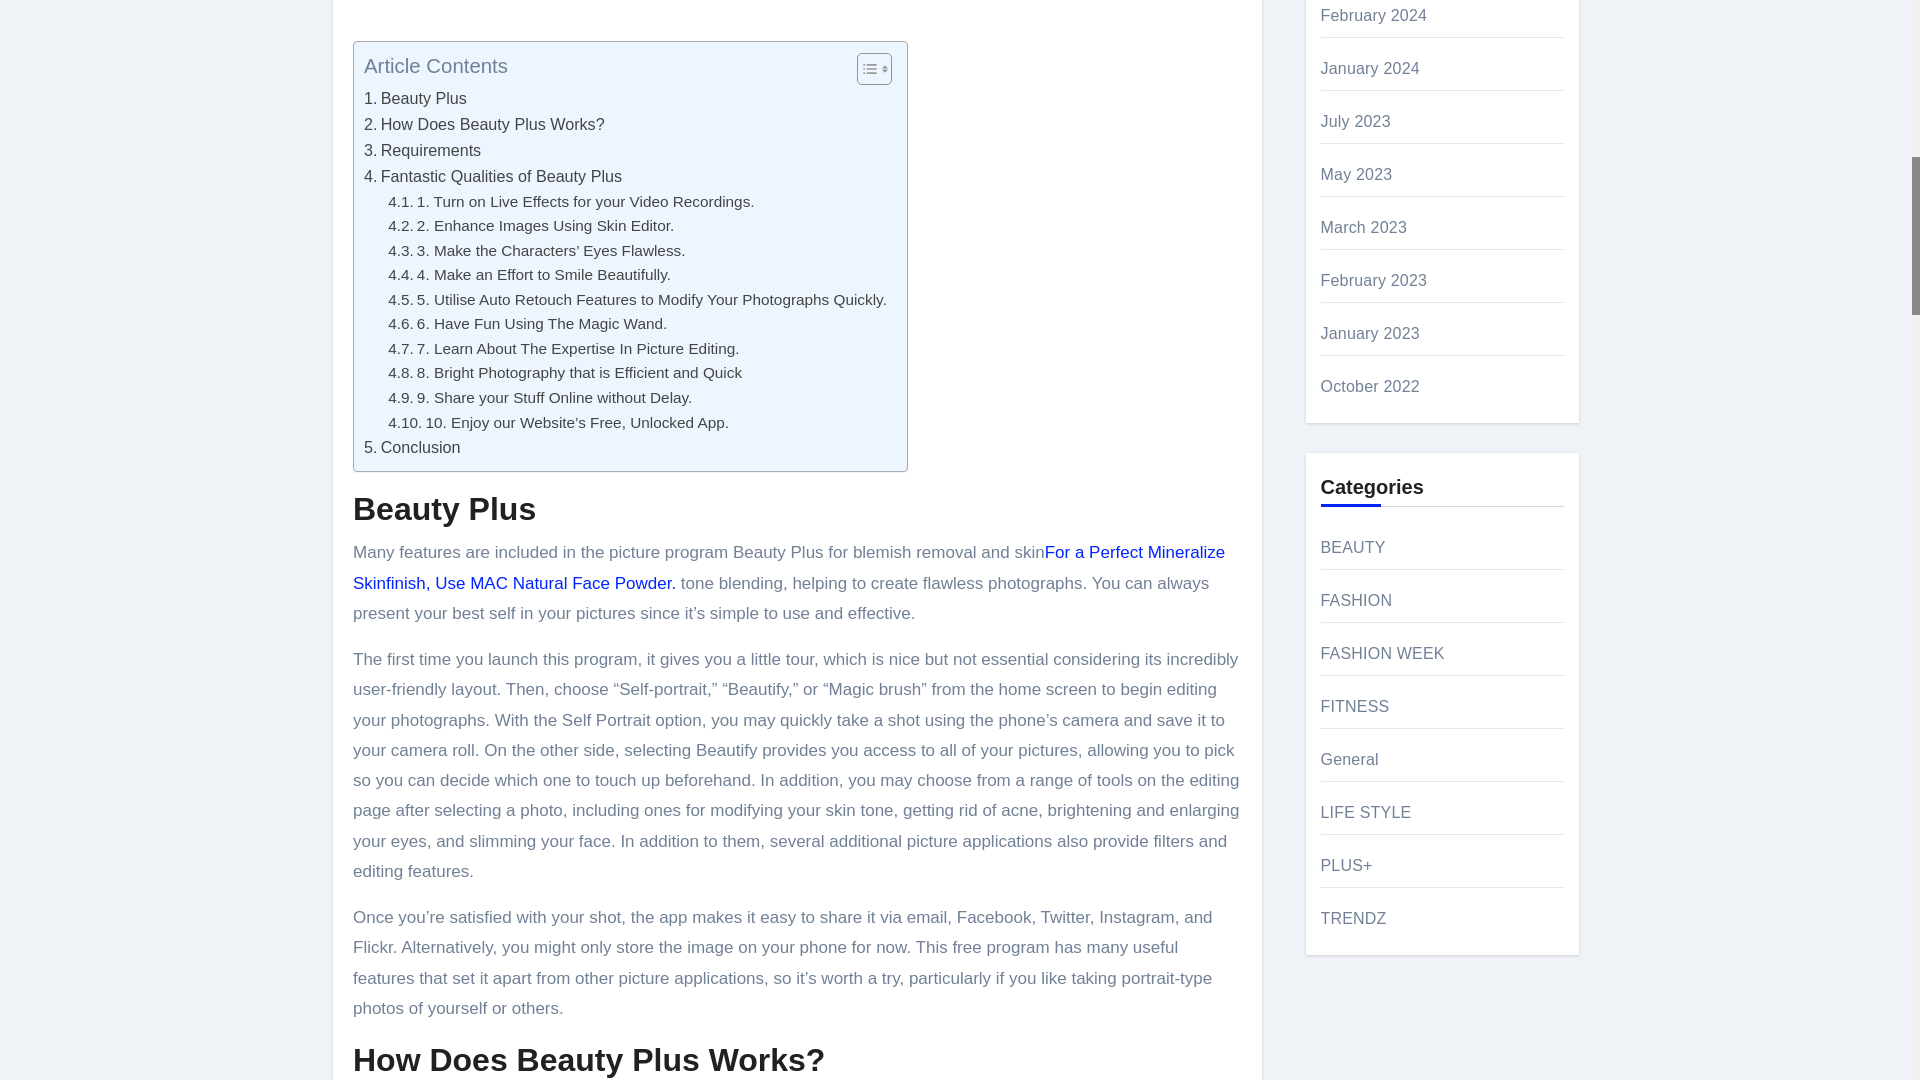 Image resolution: width=1920 pixels, height=1080 pixels. I want to click on 8. Bright Photography that is Efficient and Quick, so click(564, 372).